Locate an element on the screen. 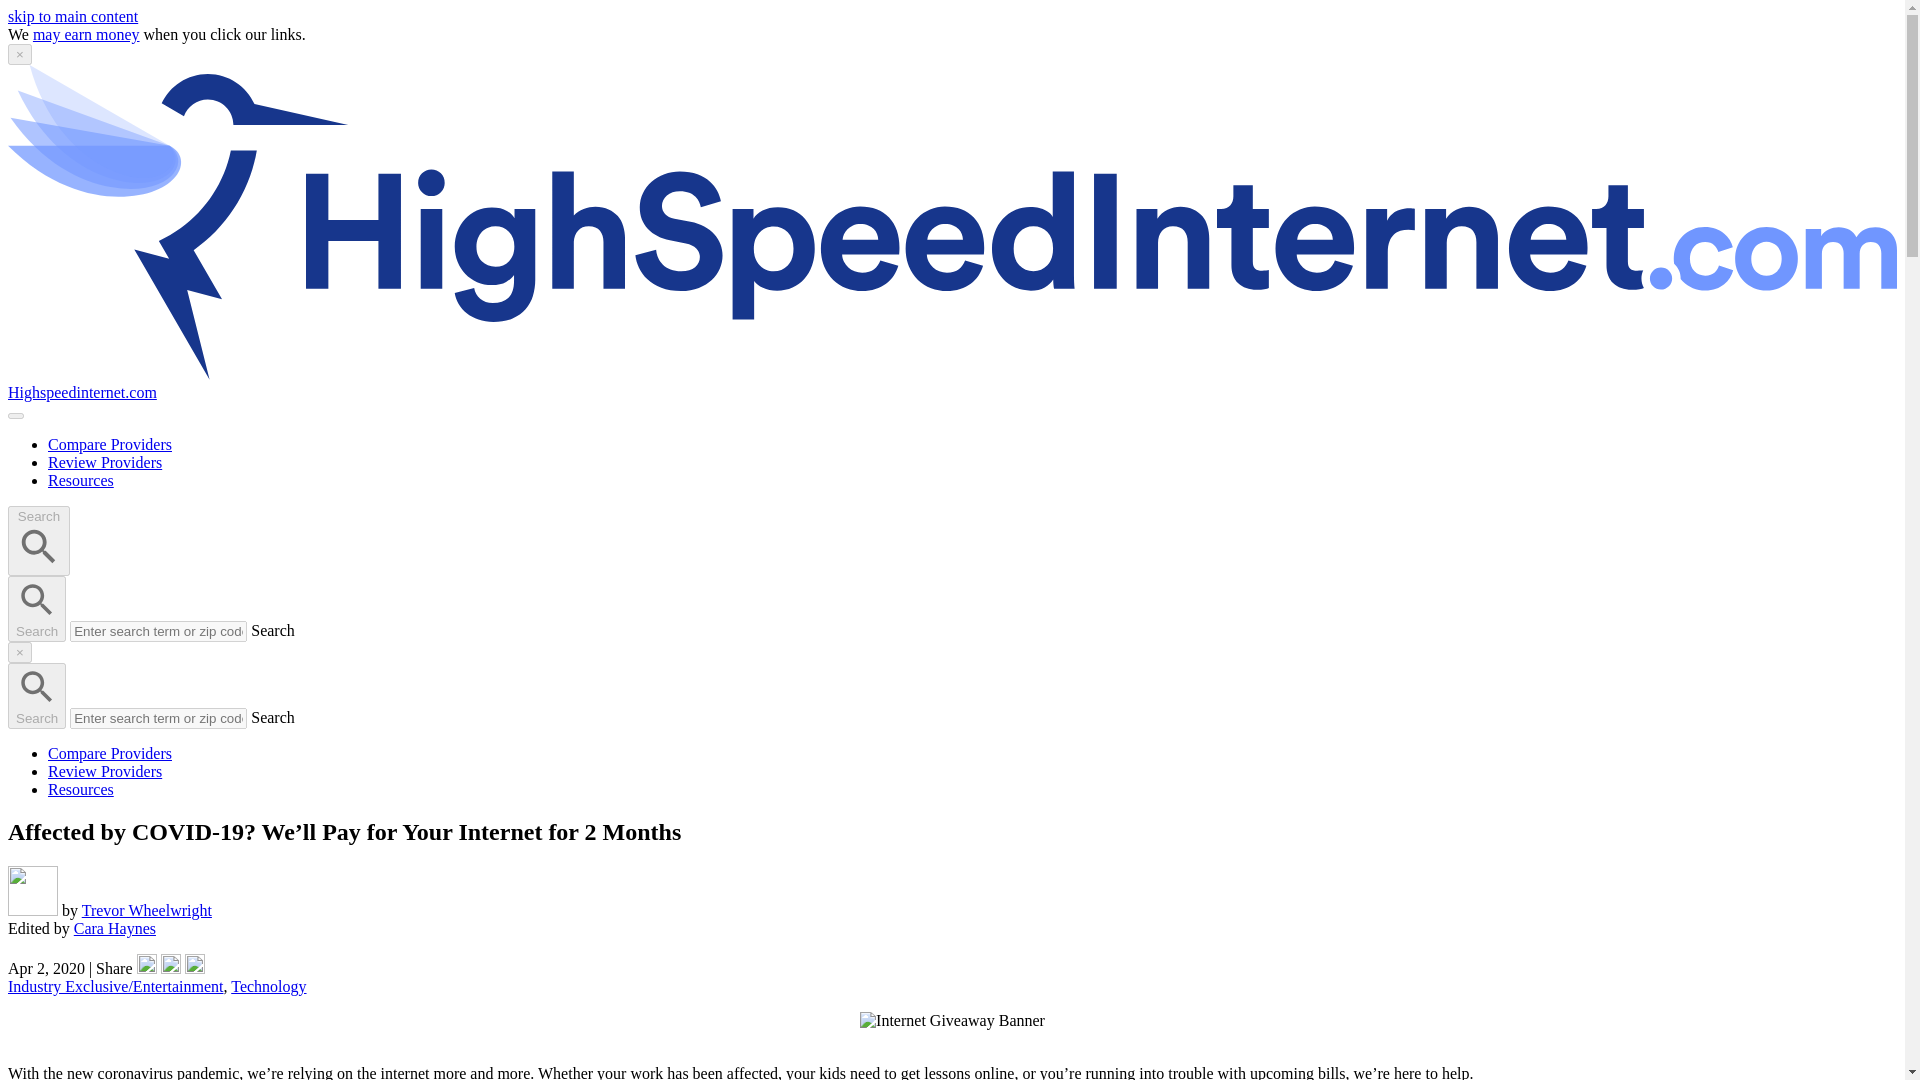  Toggle Menu is located at coordinates (15, 416).